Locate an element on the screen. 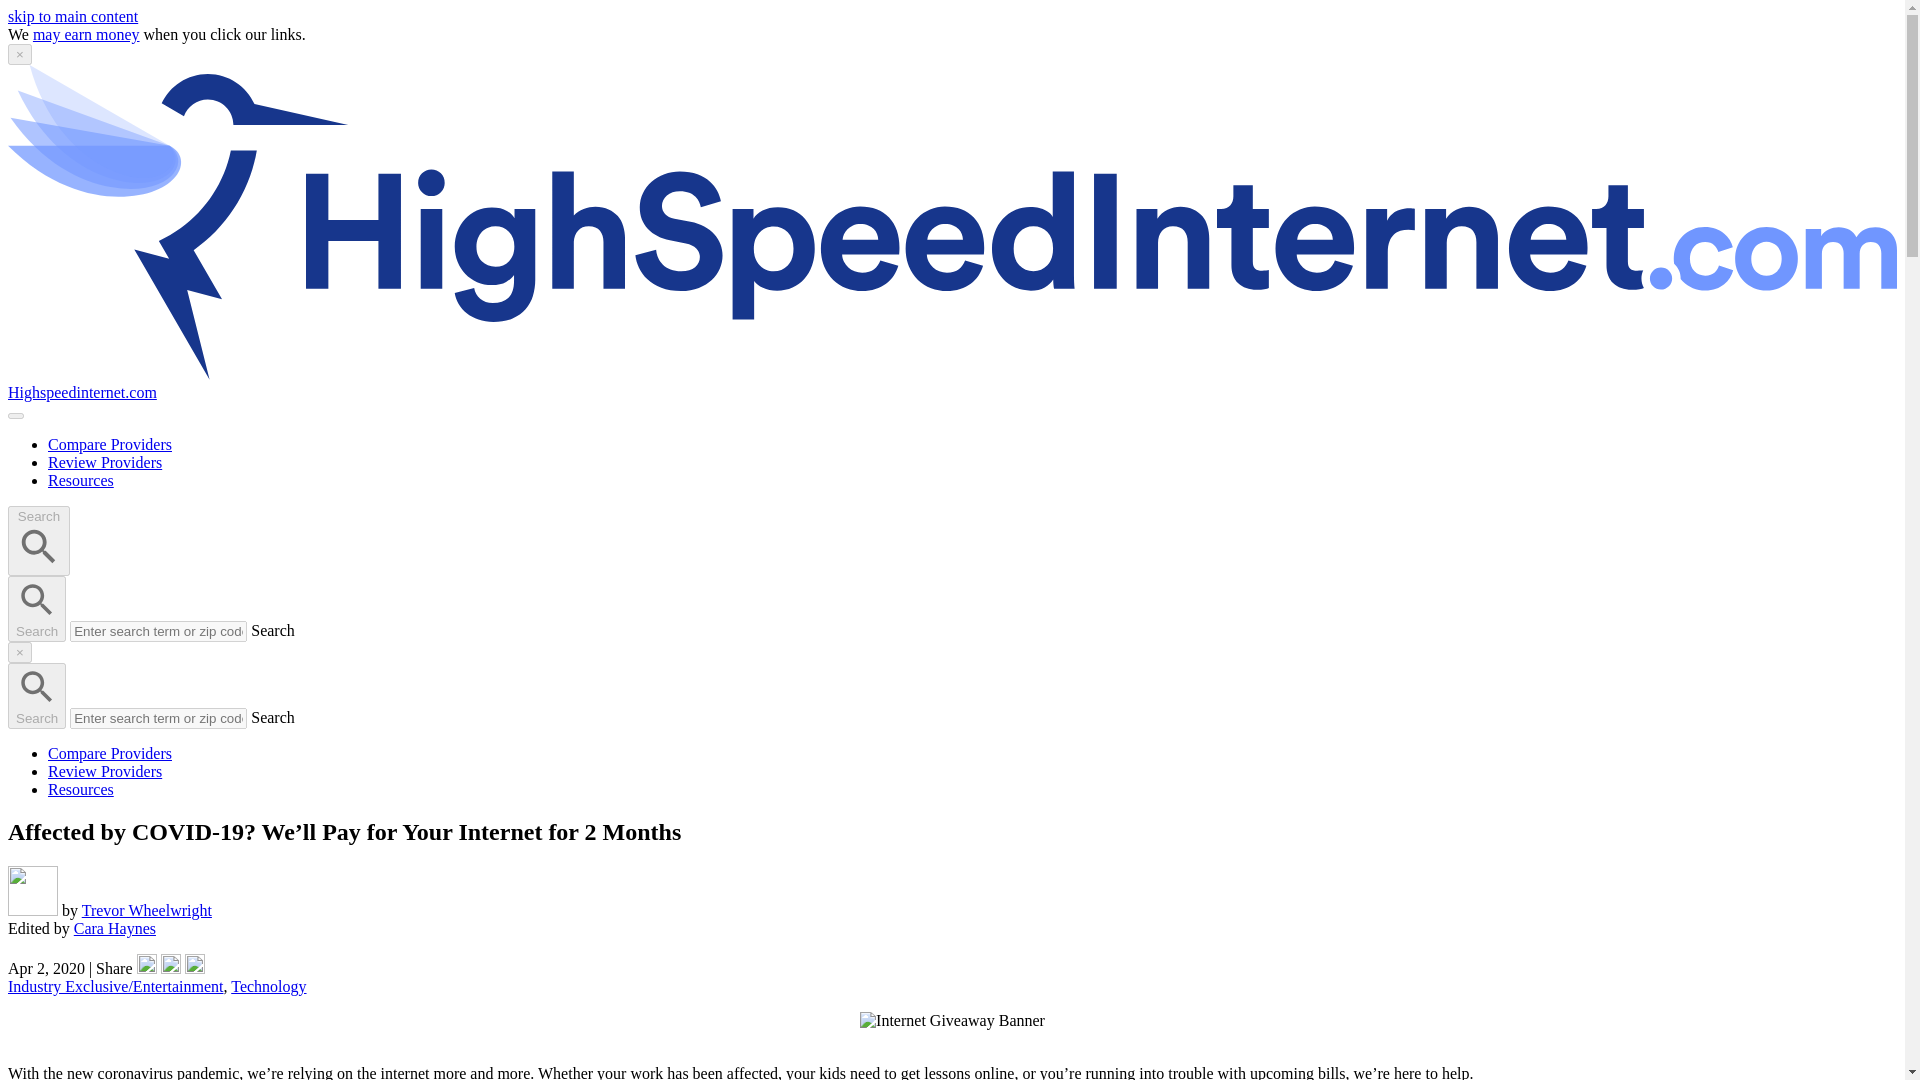  Toggle Menu is located at coordinates (15, 416).